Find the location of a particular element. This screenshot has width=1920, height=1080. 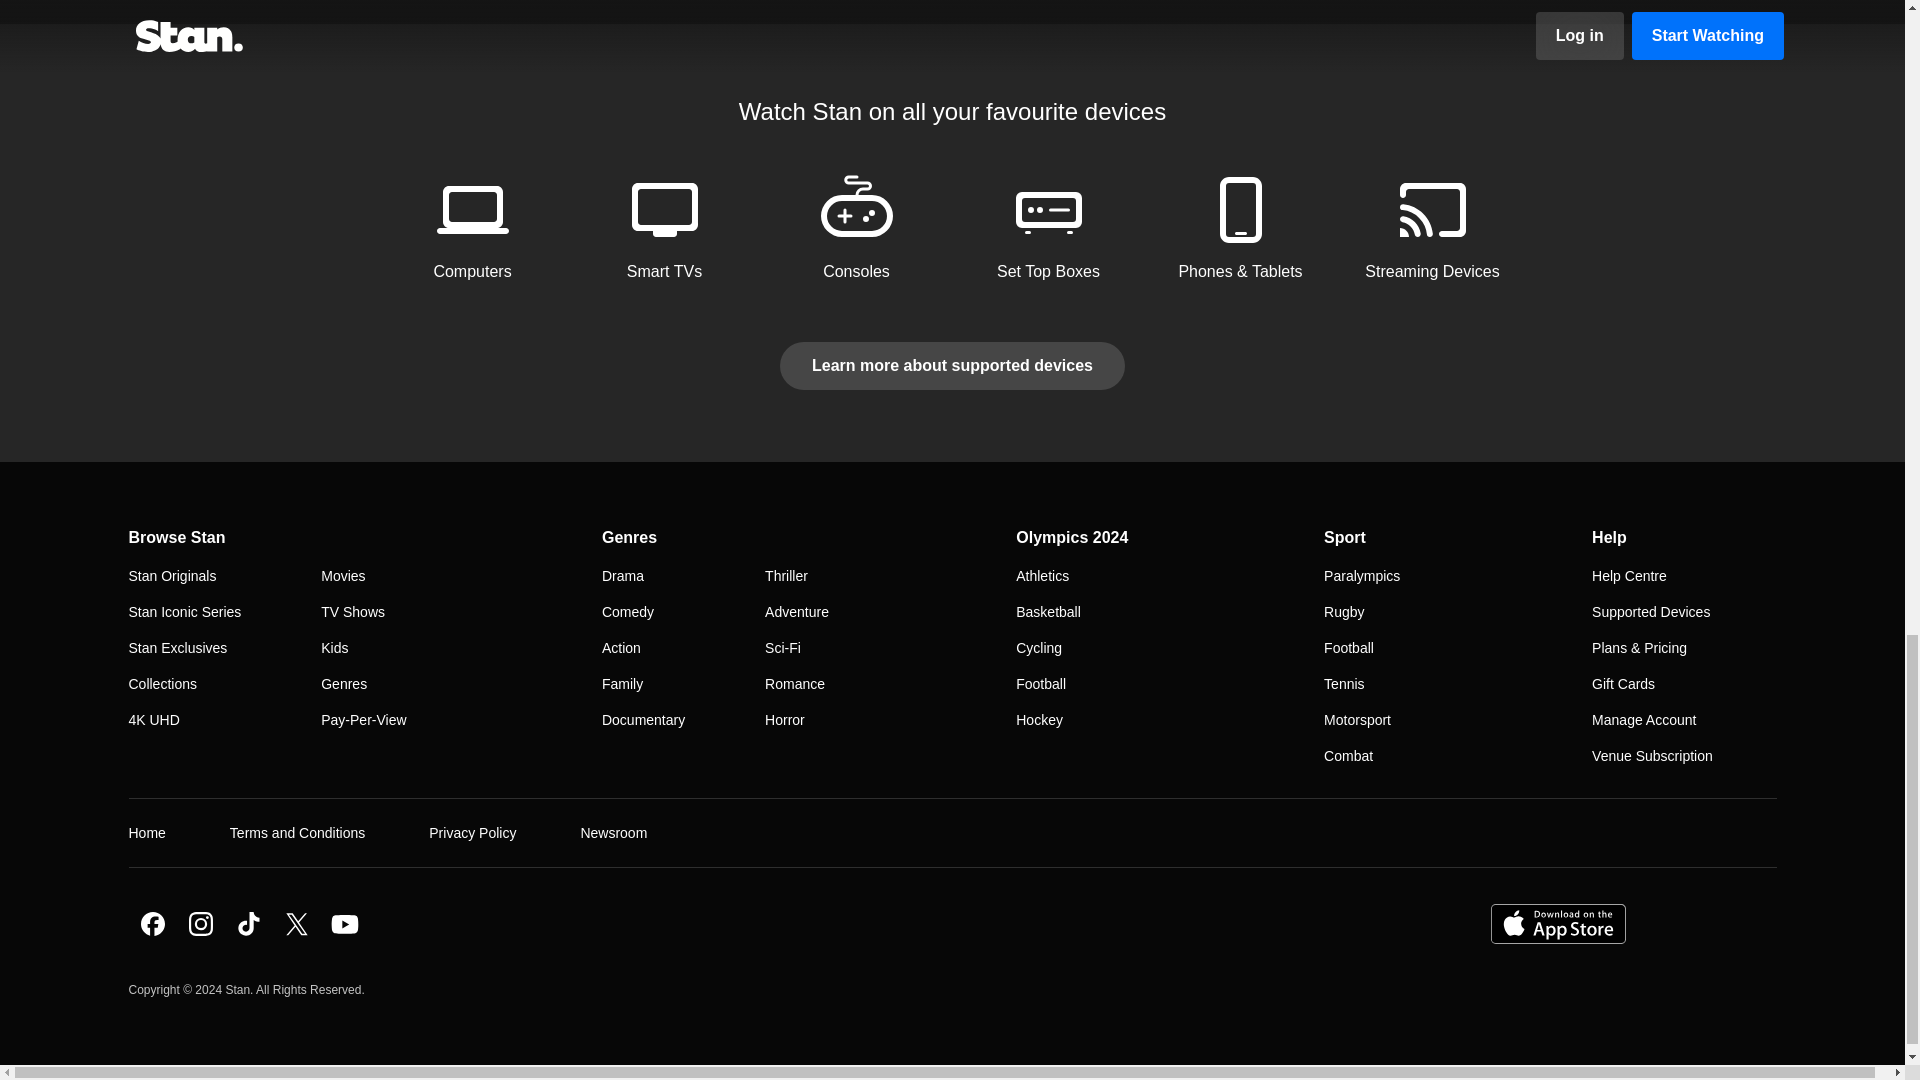

Learn more about supported devices is located at coordinates (952, 364).